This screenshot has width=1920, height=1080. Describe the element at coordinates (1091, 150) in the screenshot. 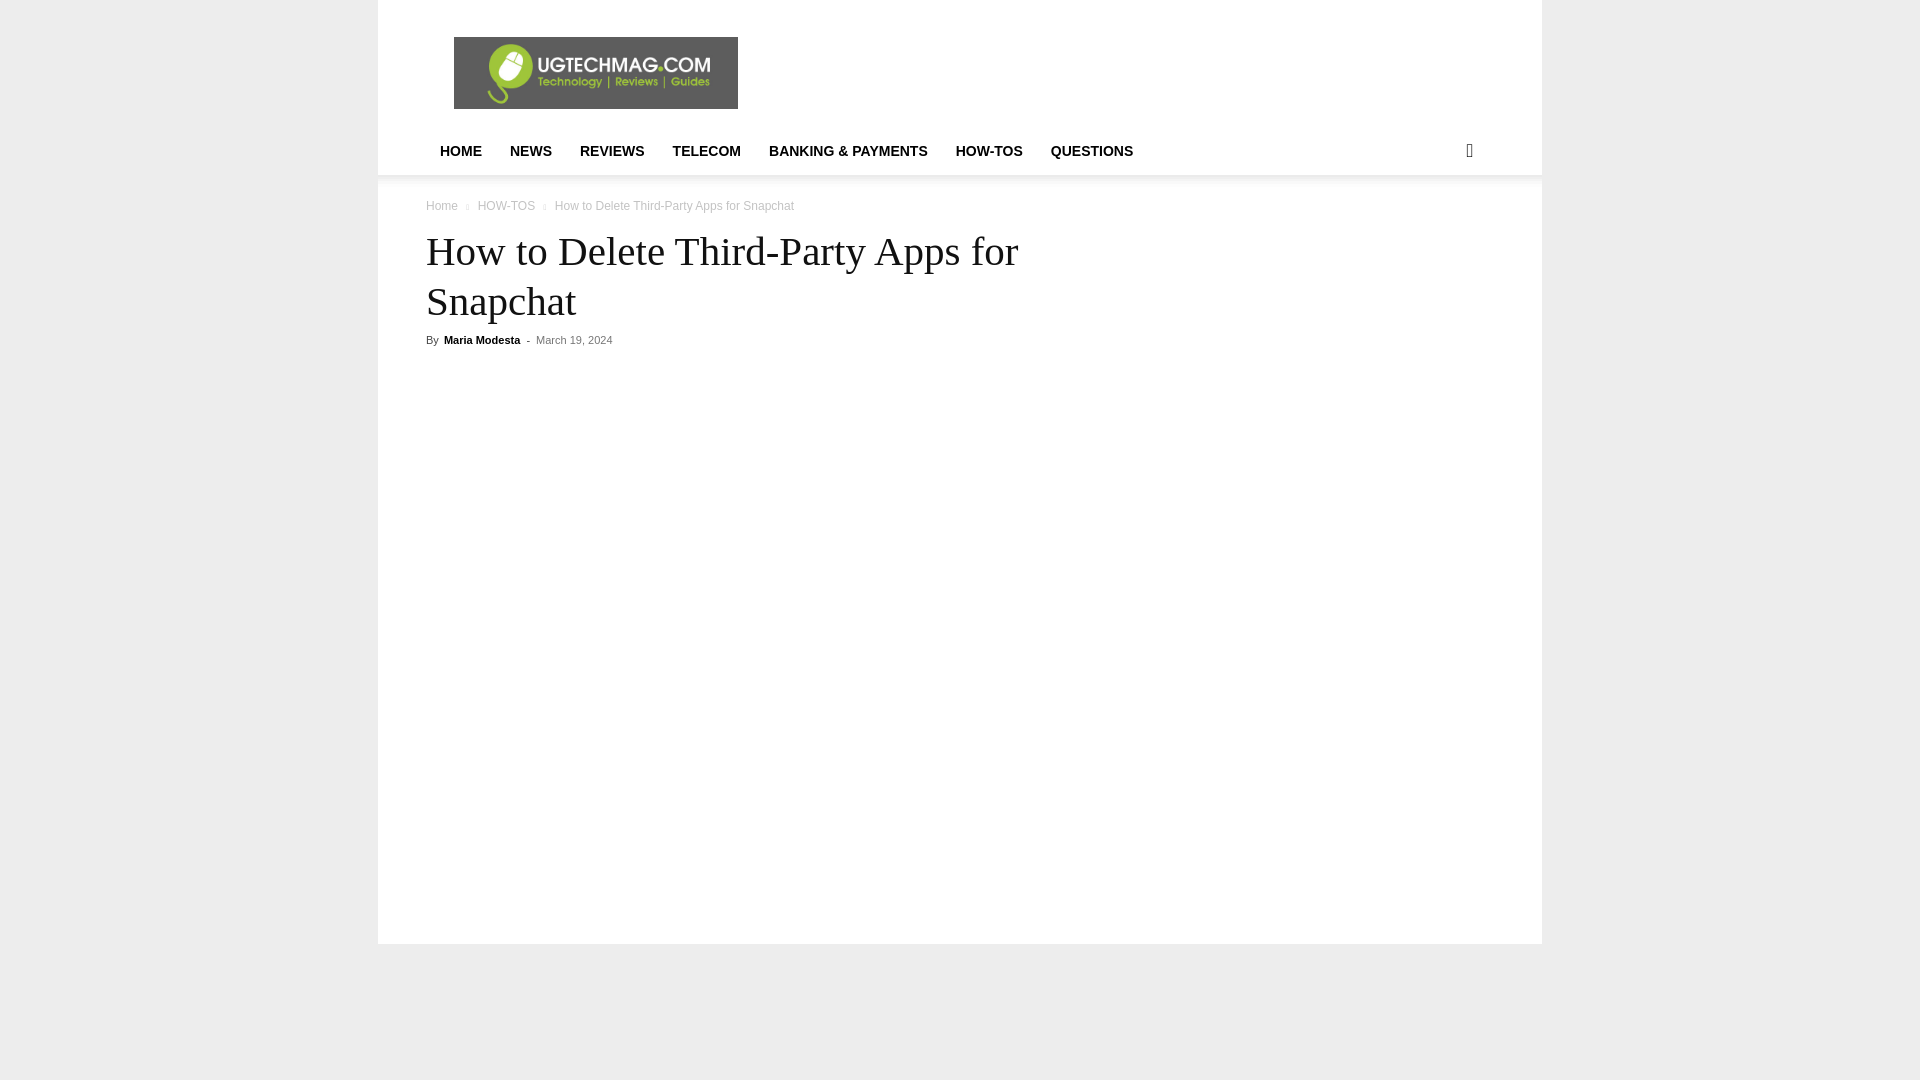

I see `QUESTIONS` at that location.